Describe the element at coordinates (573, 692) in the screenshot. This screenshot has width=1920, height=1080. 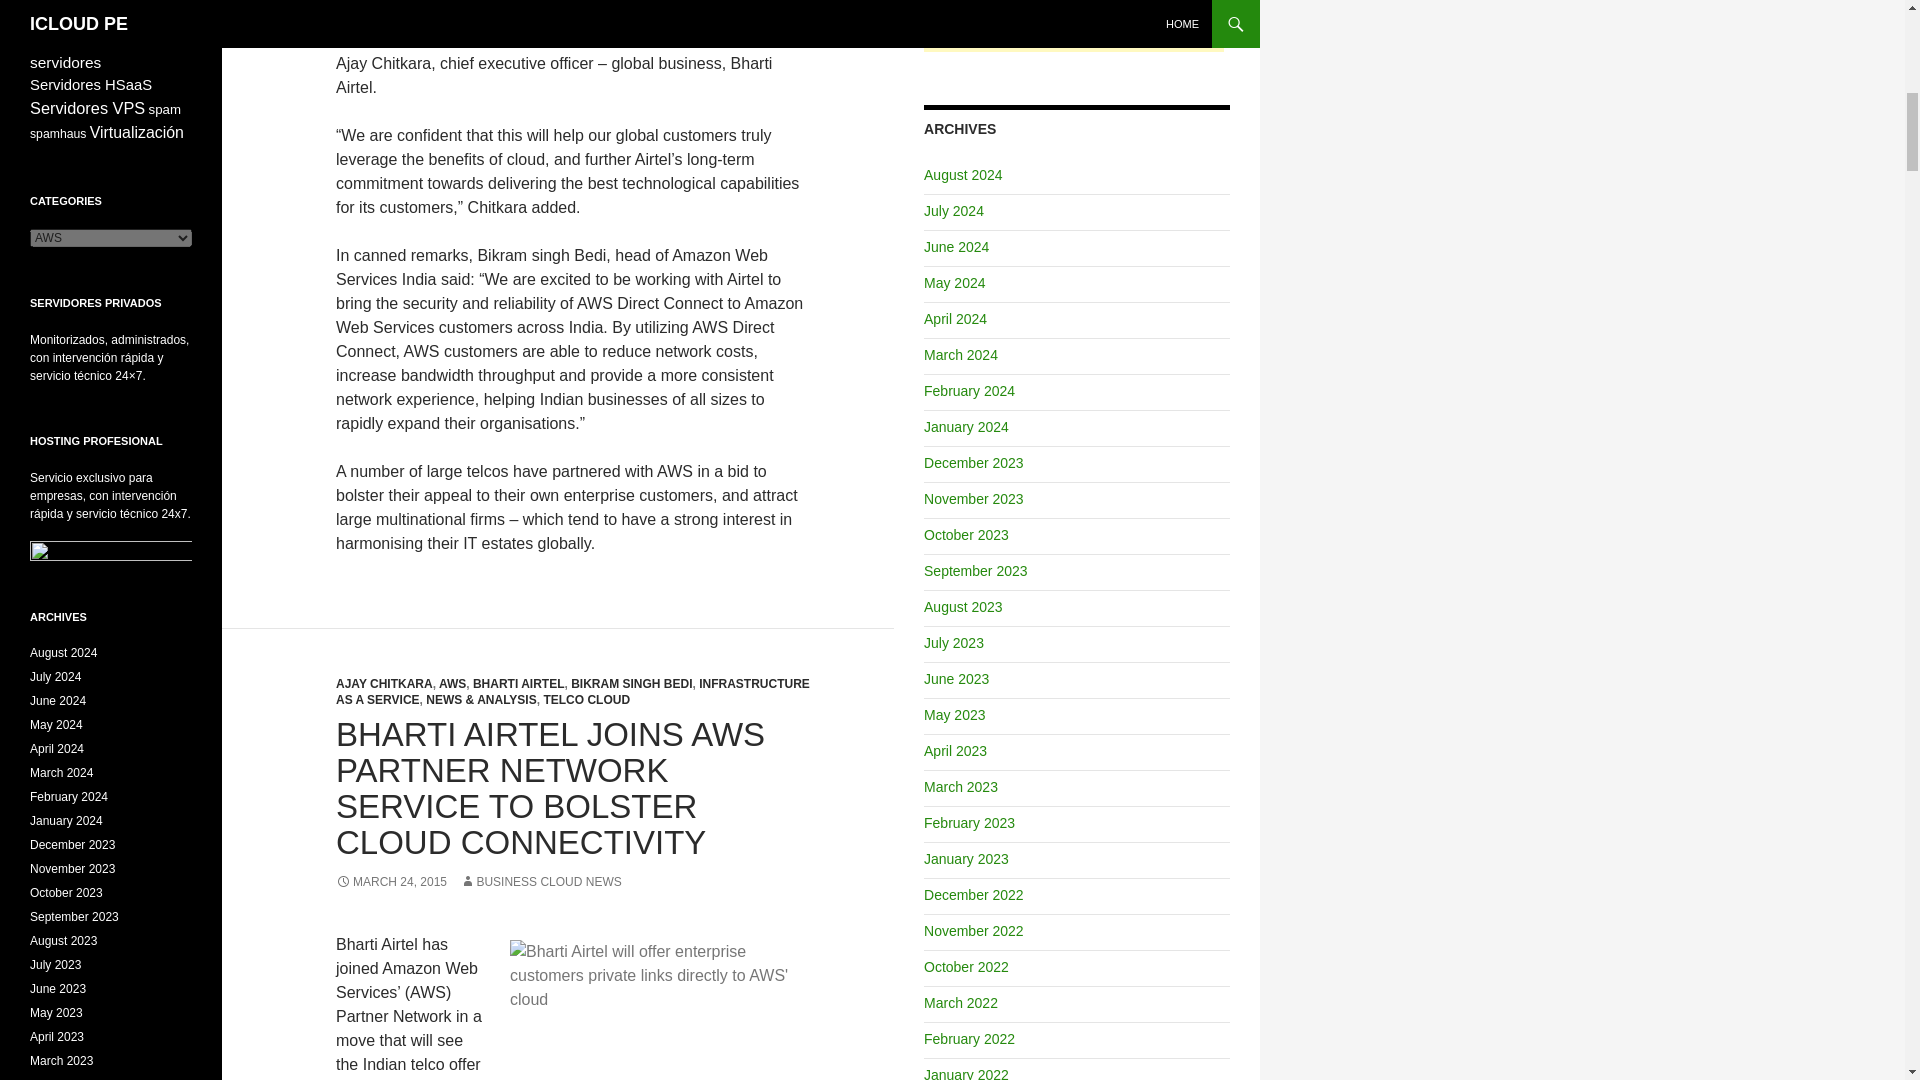
I see `INFRASTRUCTURE AS A SERVICE` at that location.